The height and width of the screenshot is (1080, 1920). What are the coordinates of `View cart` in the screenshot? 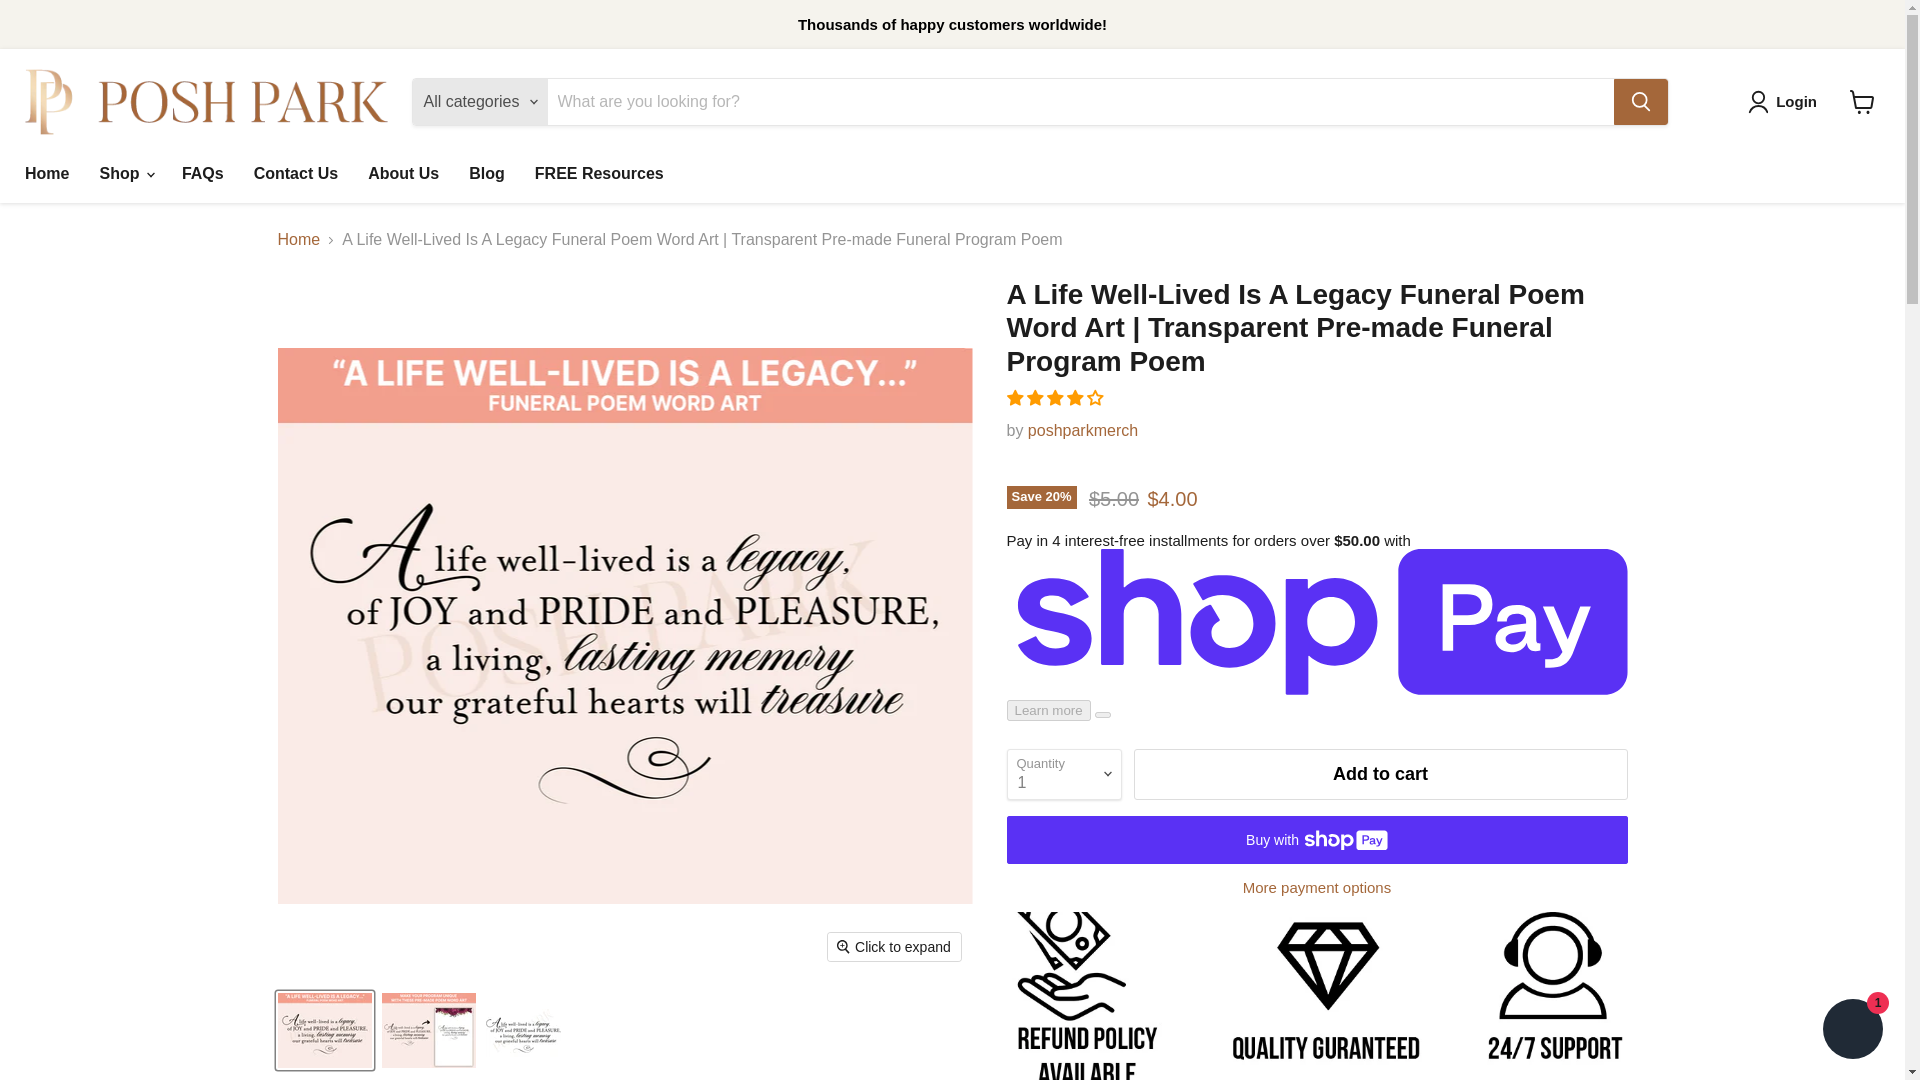 It's located at (1862, 102).